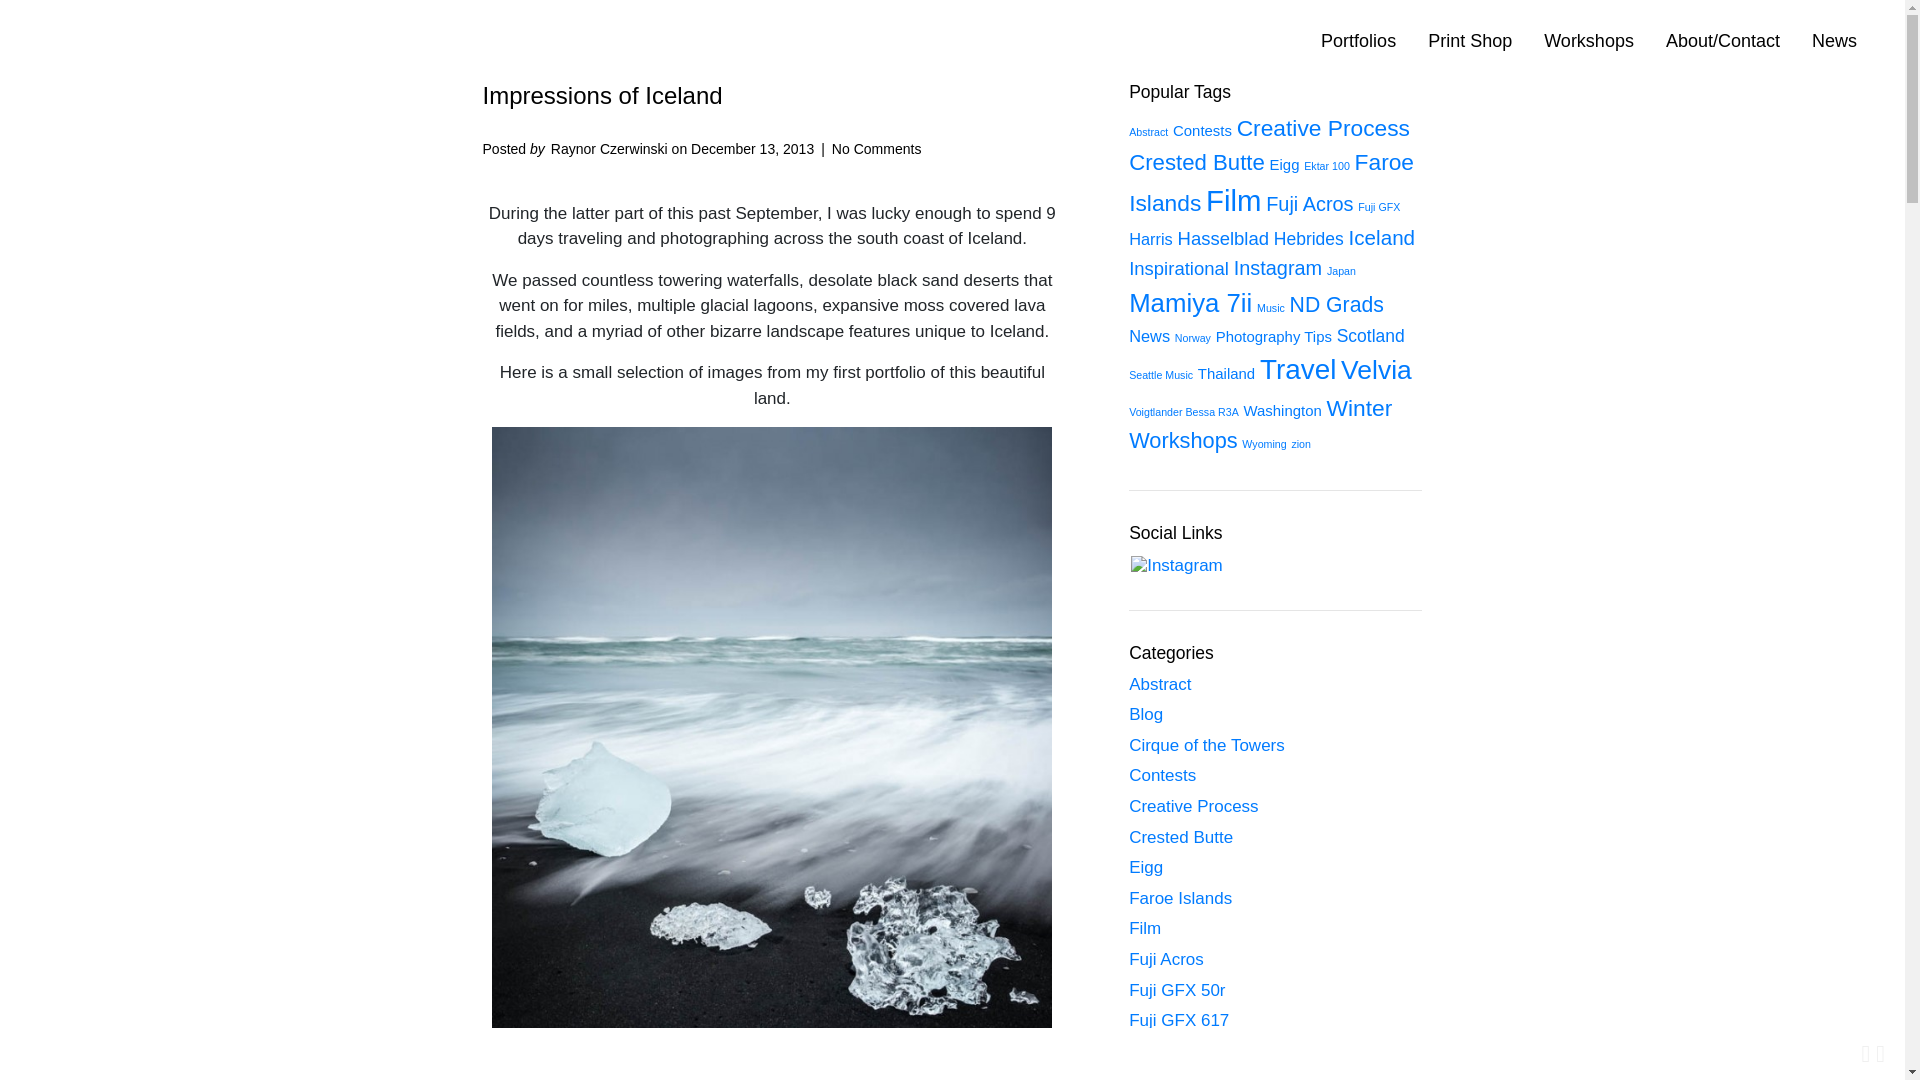 This screenshot has width=1920, height=1080. Describe the element at coordinates (610, 148) in the screenshot. I see `Raynor Czerwinski` at that location.